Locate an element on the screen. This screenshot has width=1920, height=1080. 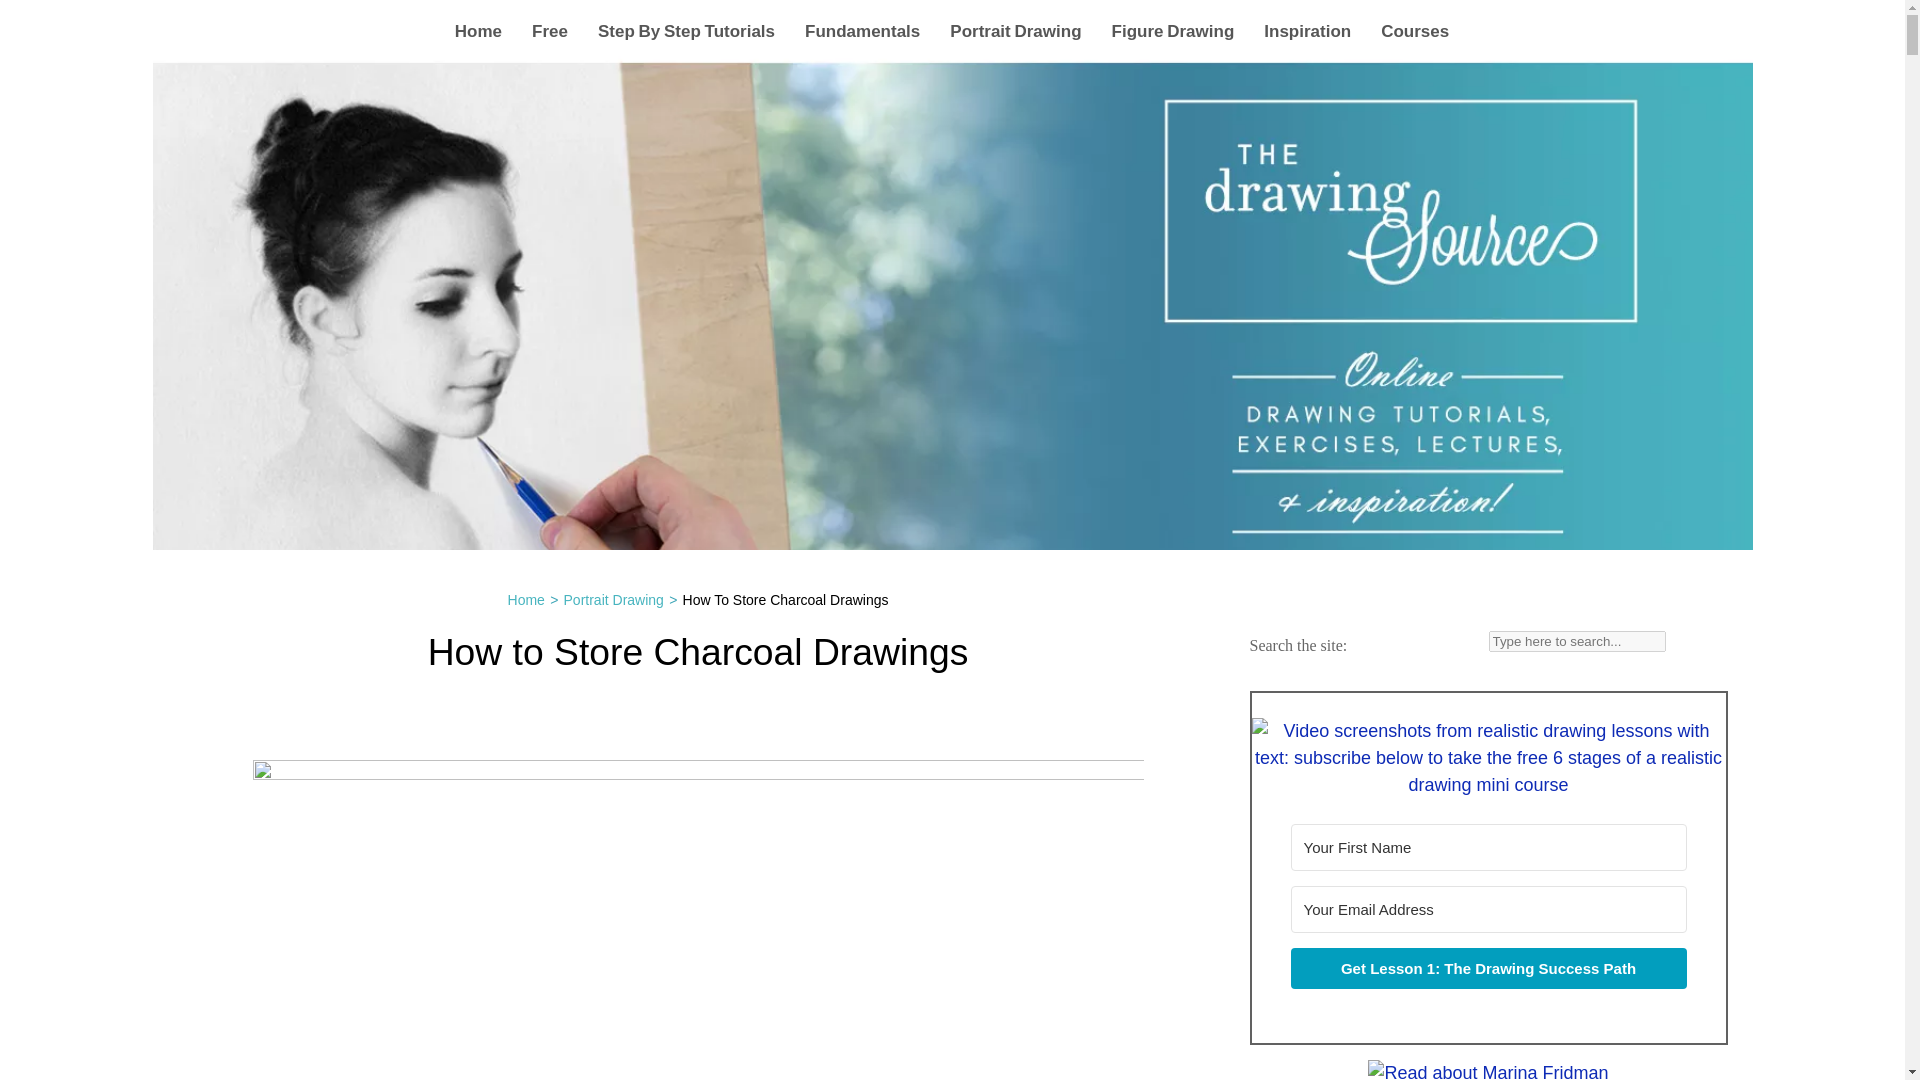
Inspiration is located at coordinates (1307, 30).